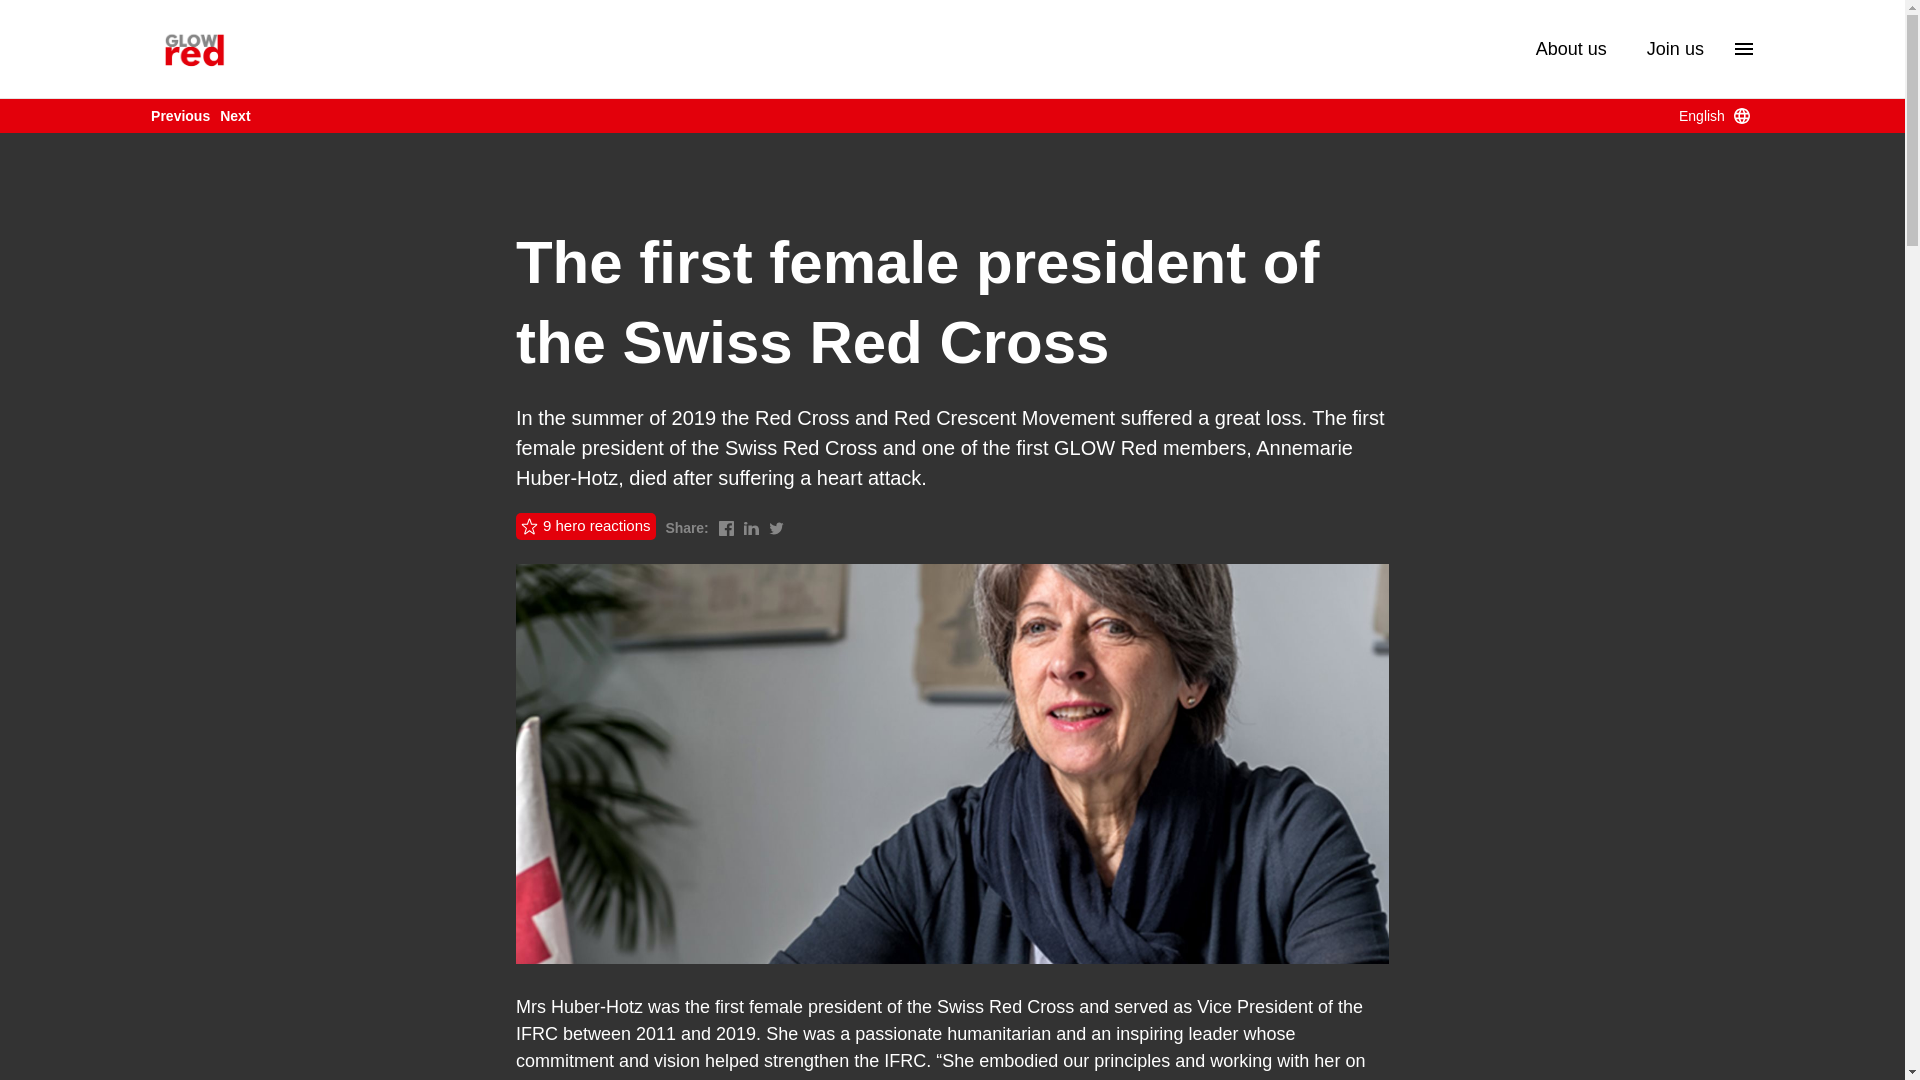 Image resolution: width=1920 pixels, height=1080 pixels. I want to click on Logo GLOW Red, so click(194, 48).